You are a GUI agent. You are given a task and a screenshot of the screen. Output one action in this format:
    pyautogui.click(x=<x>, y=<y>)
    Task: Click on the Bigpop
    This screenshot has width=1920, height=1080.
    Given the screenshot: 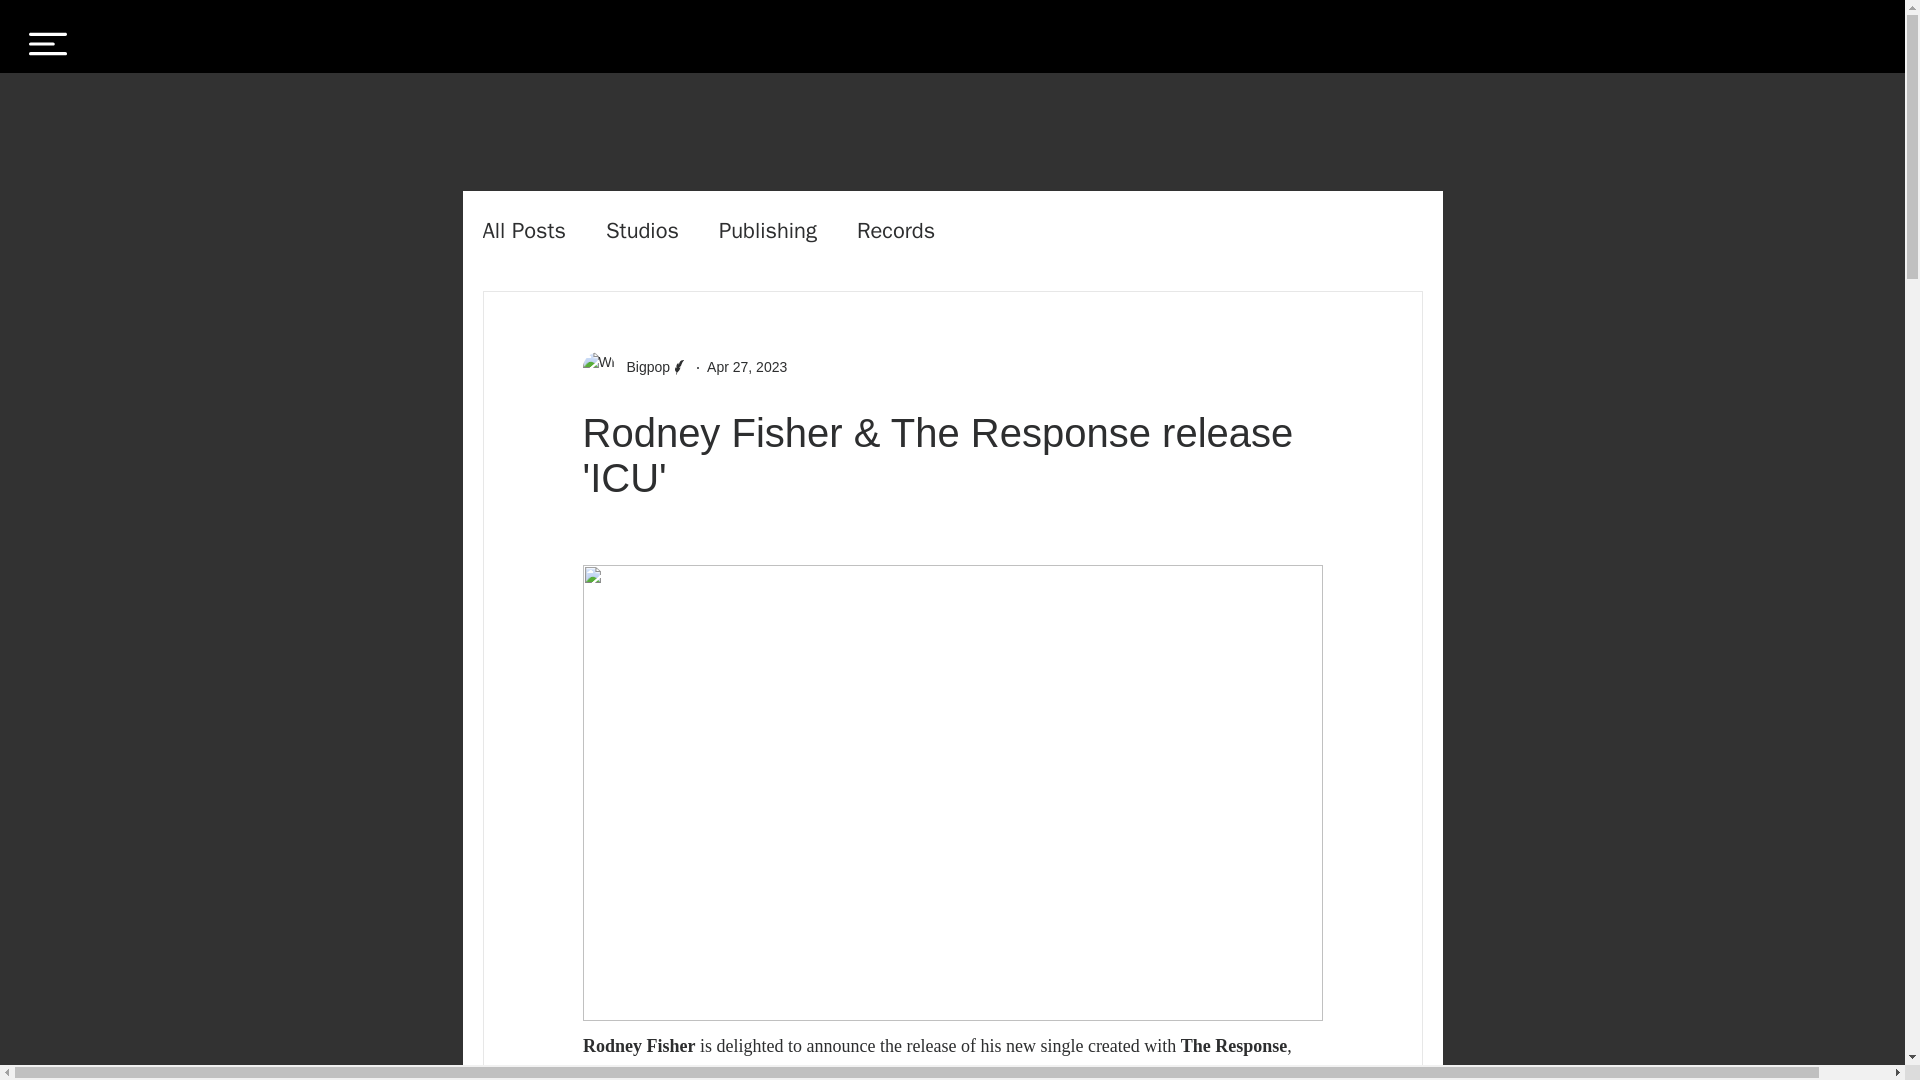 What is the action you would take?
    pyautogui.click(x=642, y=368)
    